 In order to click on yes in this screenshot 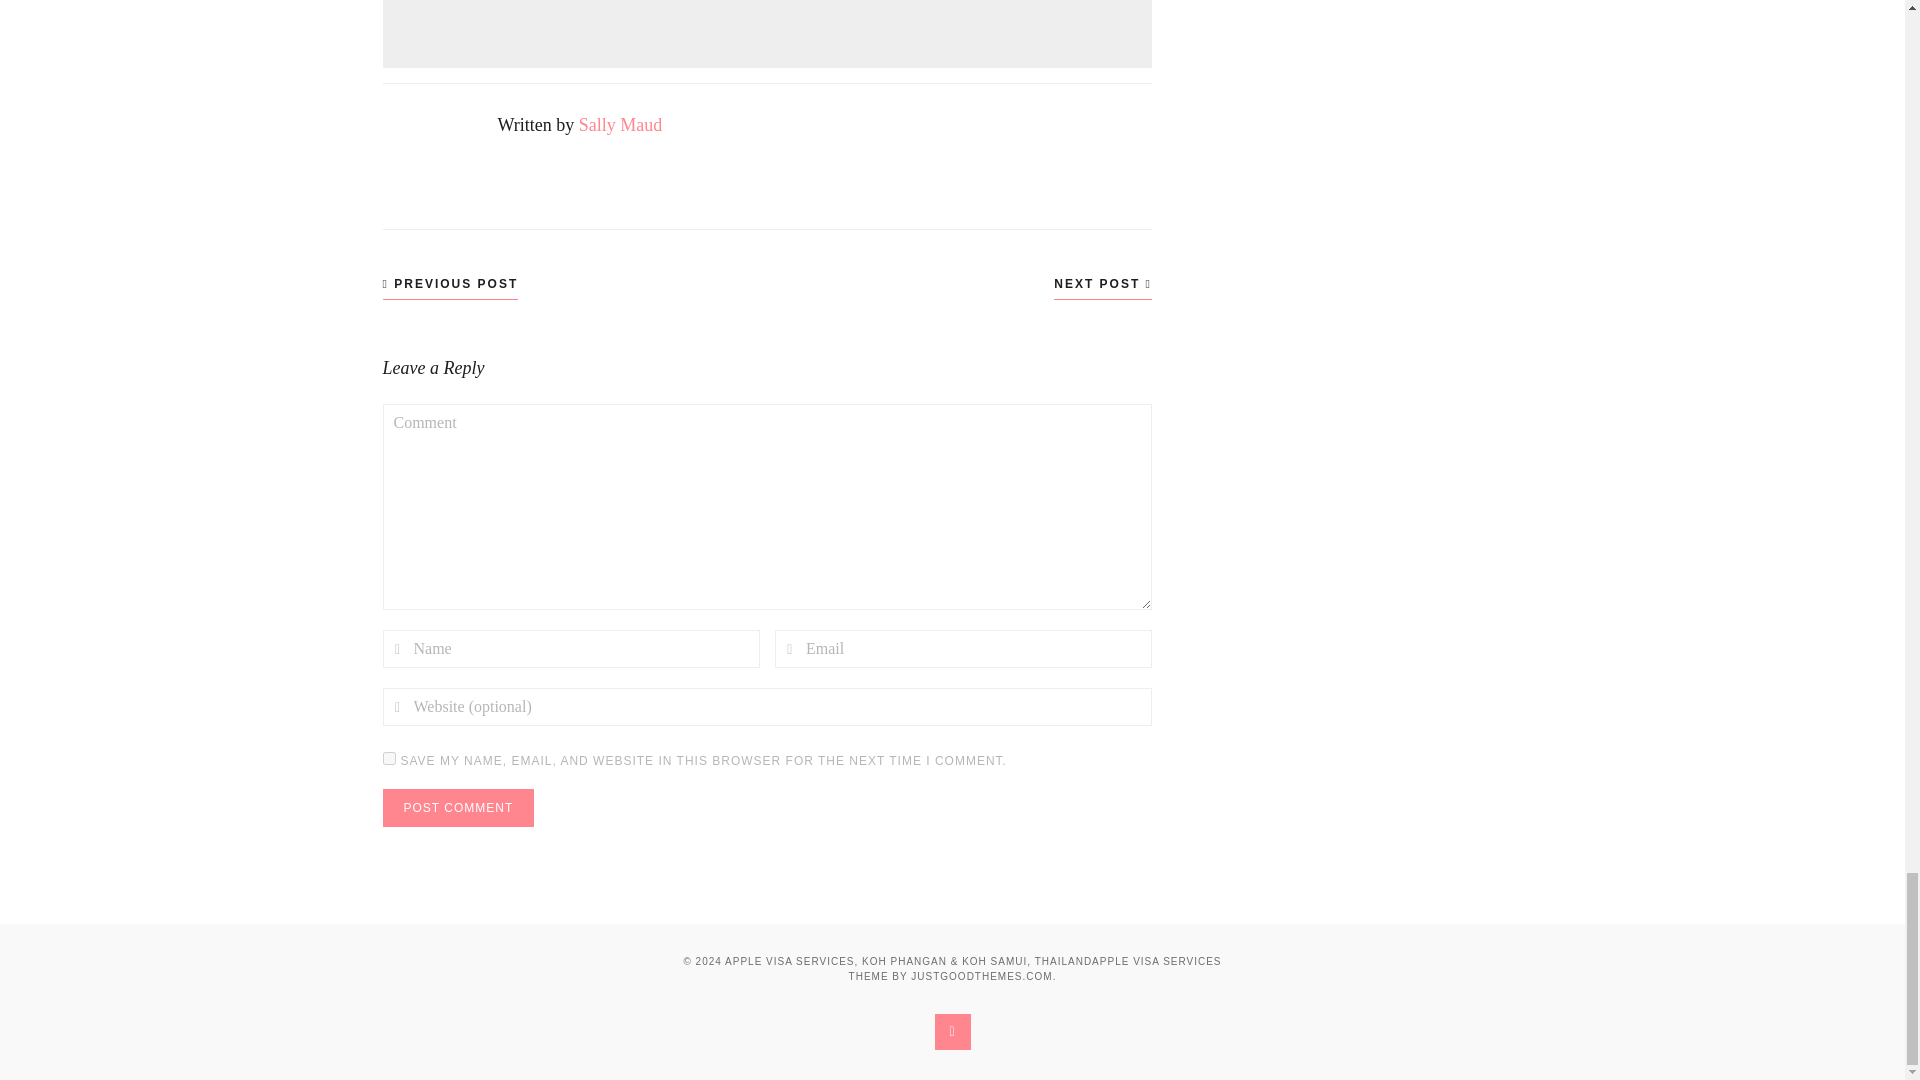, I will do `click(388, 758)`.